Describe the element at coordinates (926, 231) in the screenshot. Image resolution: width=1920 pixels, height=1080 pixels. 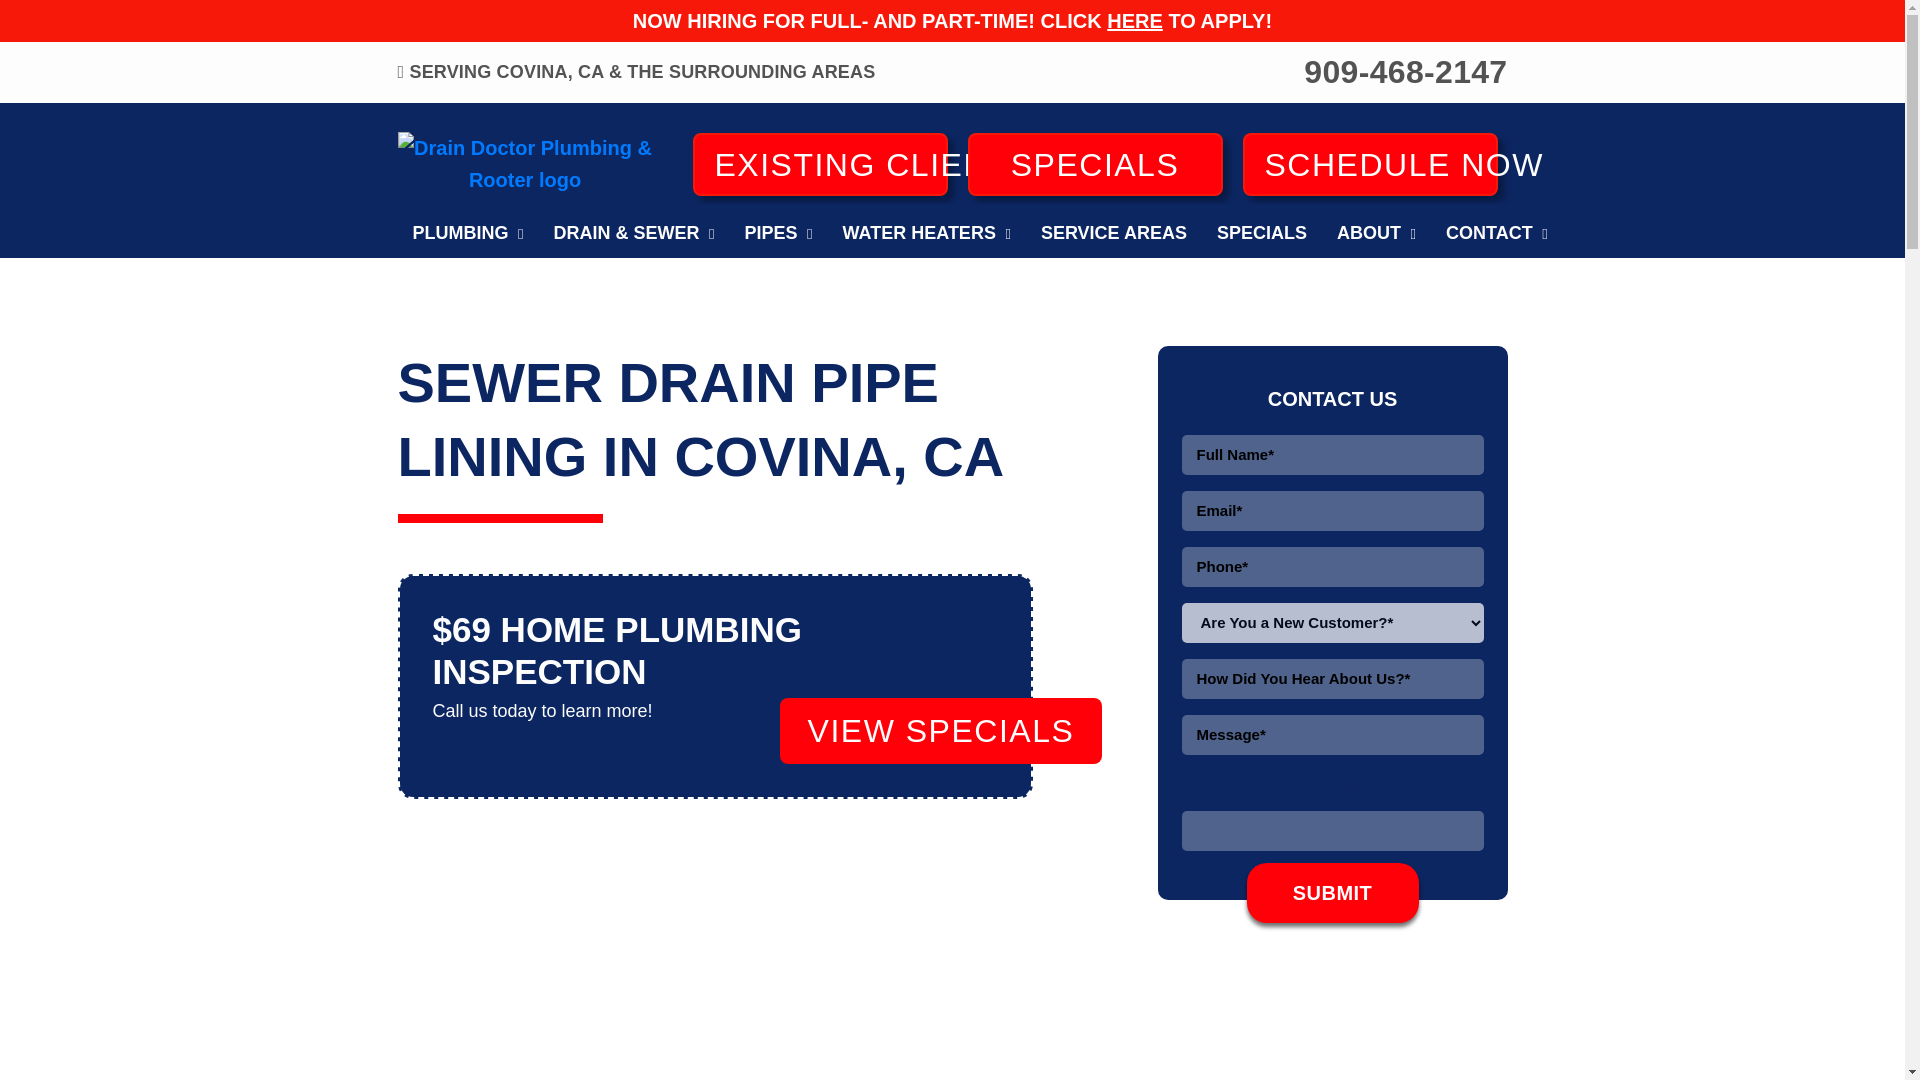
I see `WATER HEATERS` at that location.